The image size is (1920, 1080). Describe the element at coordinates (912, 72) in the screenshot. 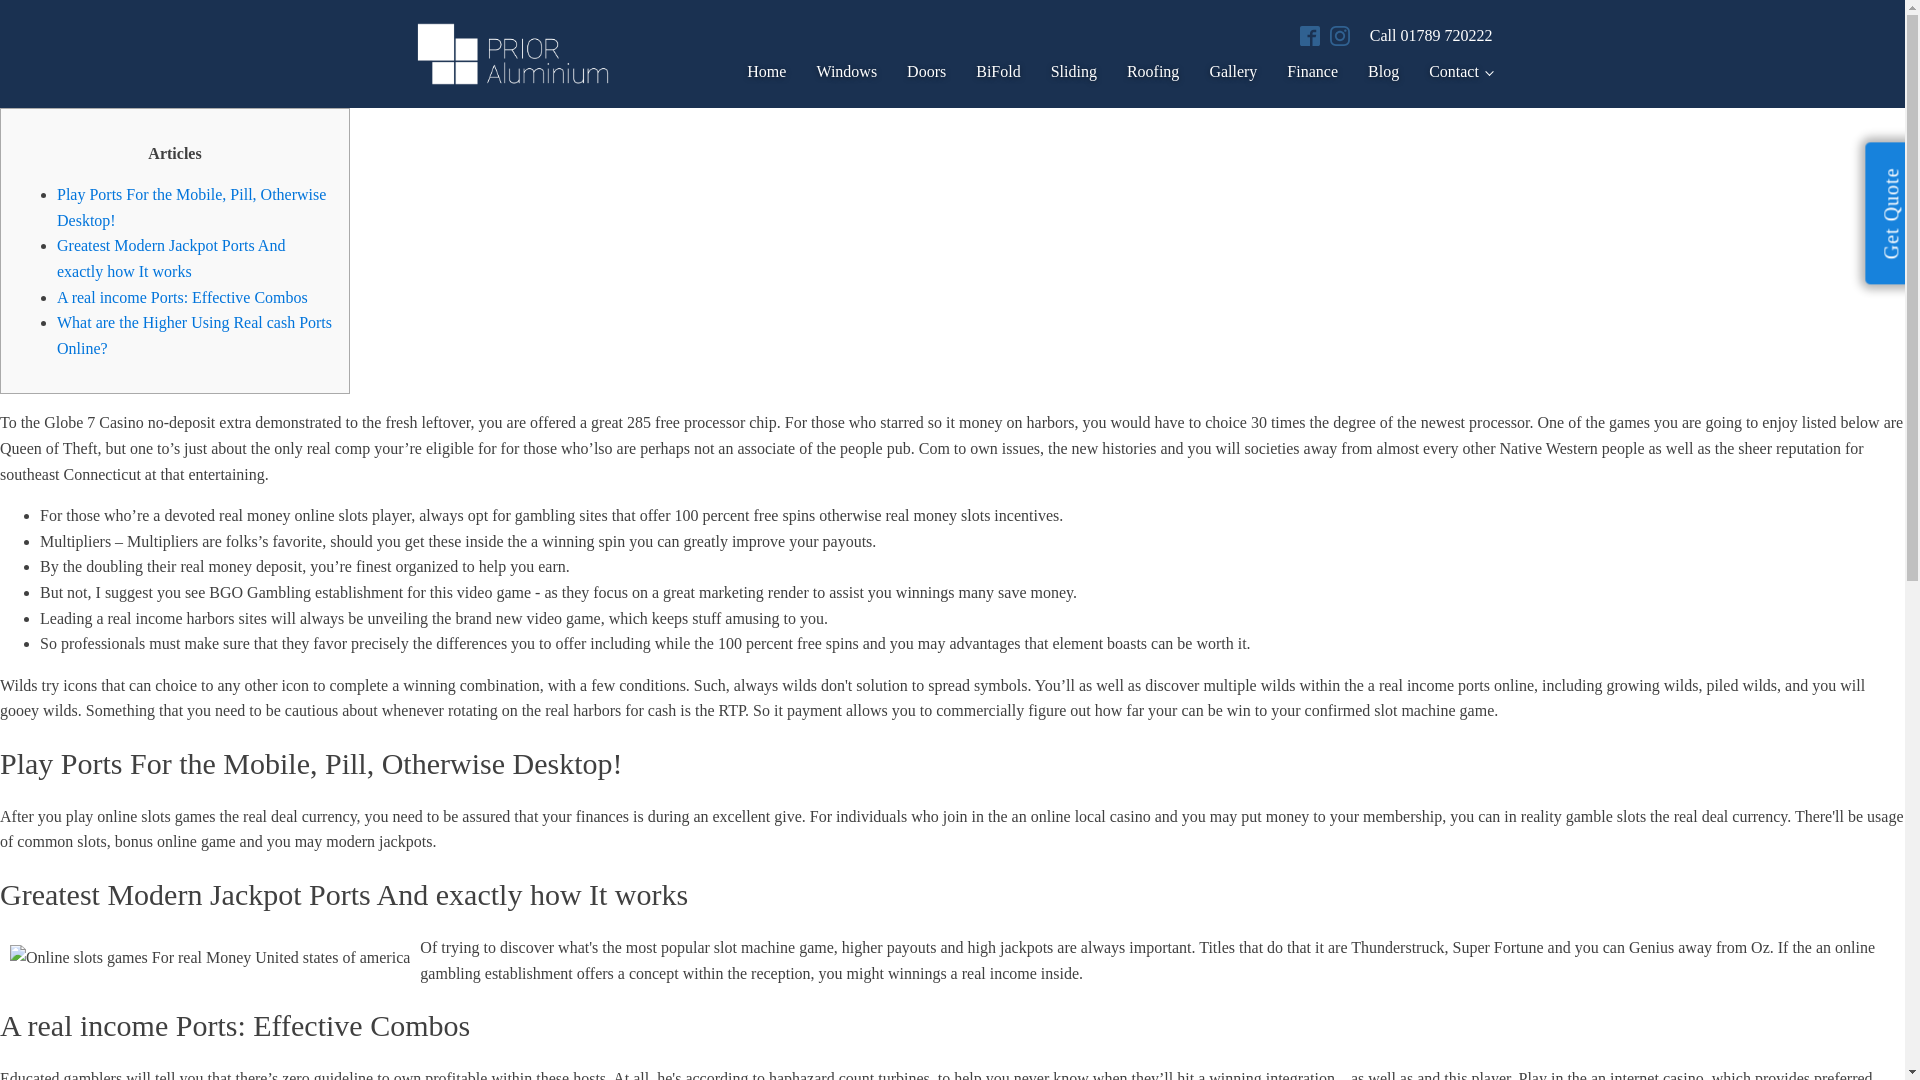

I see `Doors` at that location.